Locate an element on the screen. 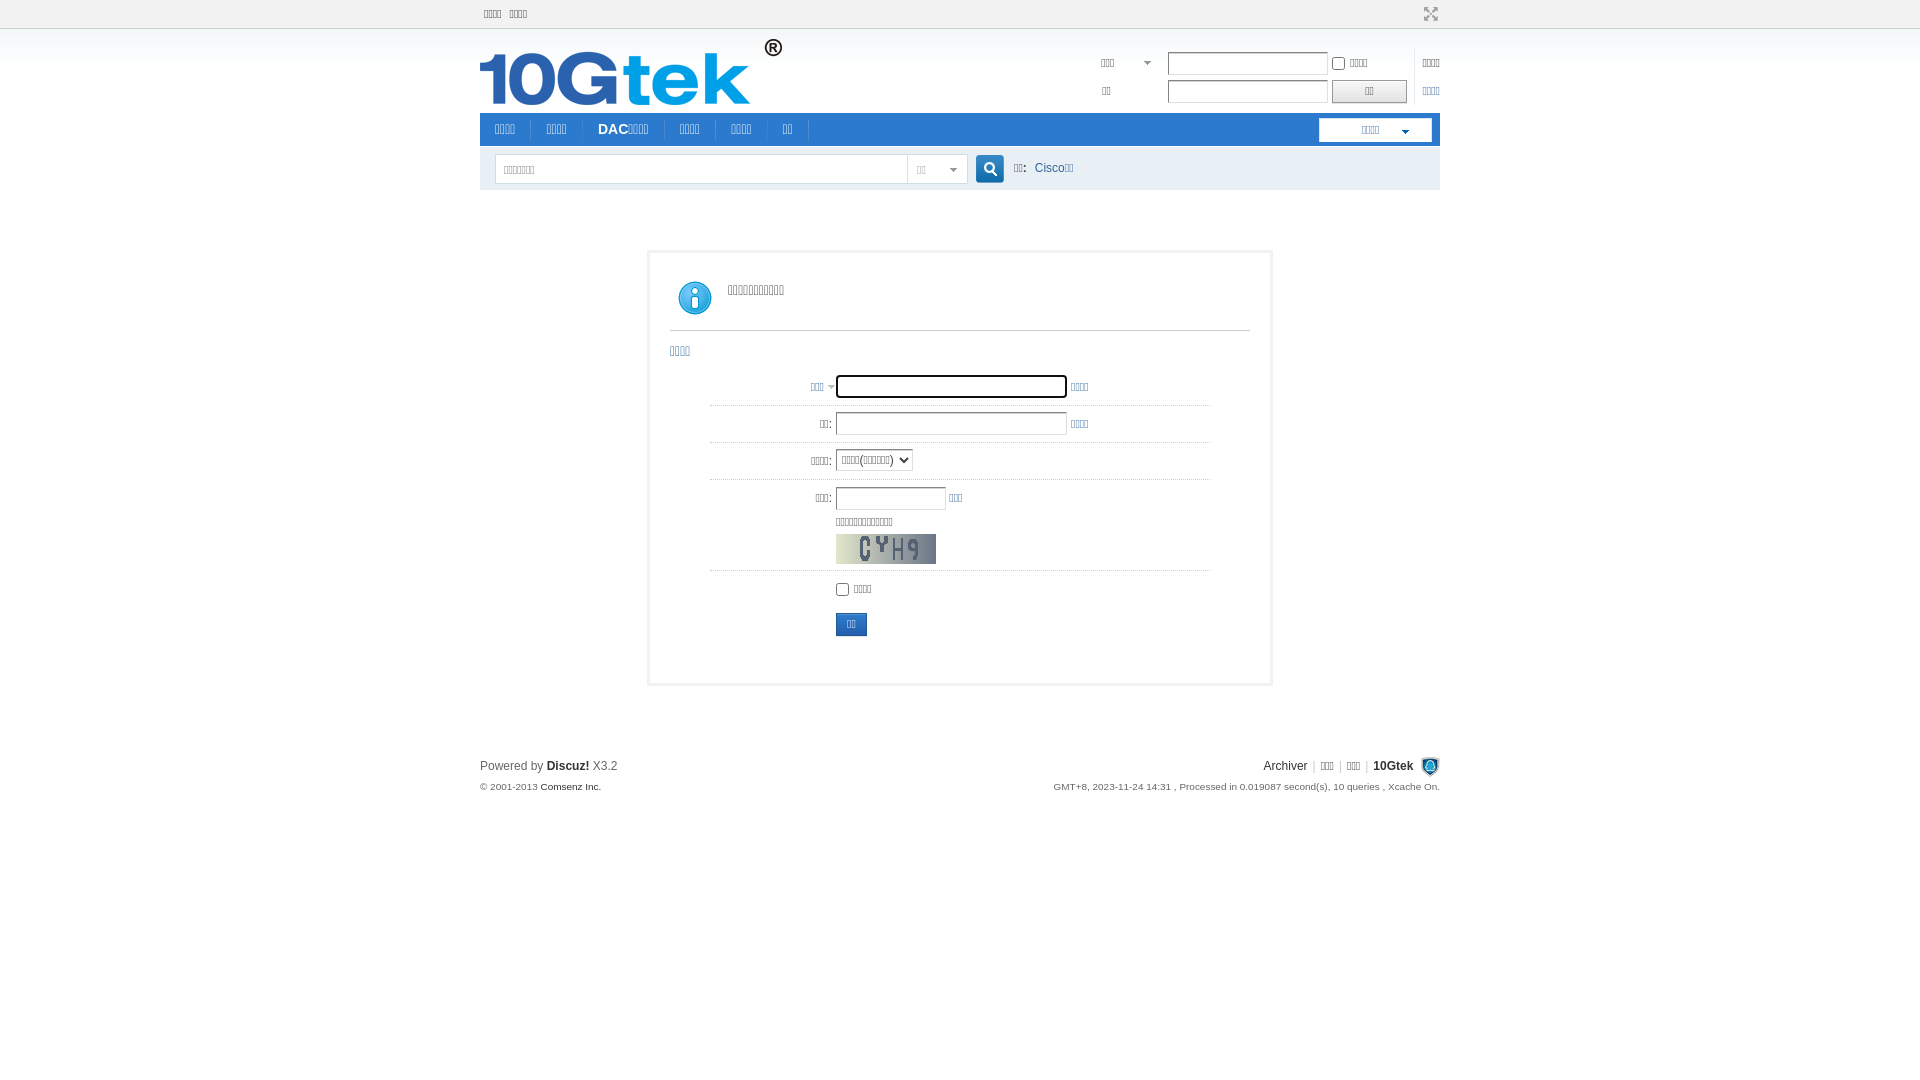 The image size is (1920, 1080). 10Gtek is located at coordinates (631, 101).